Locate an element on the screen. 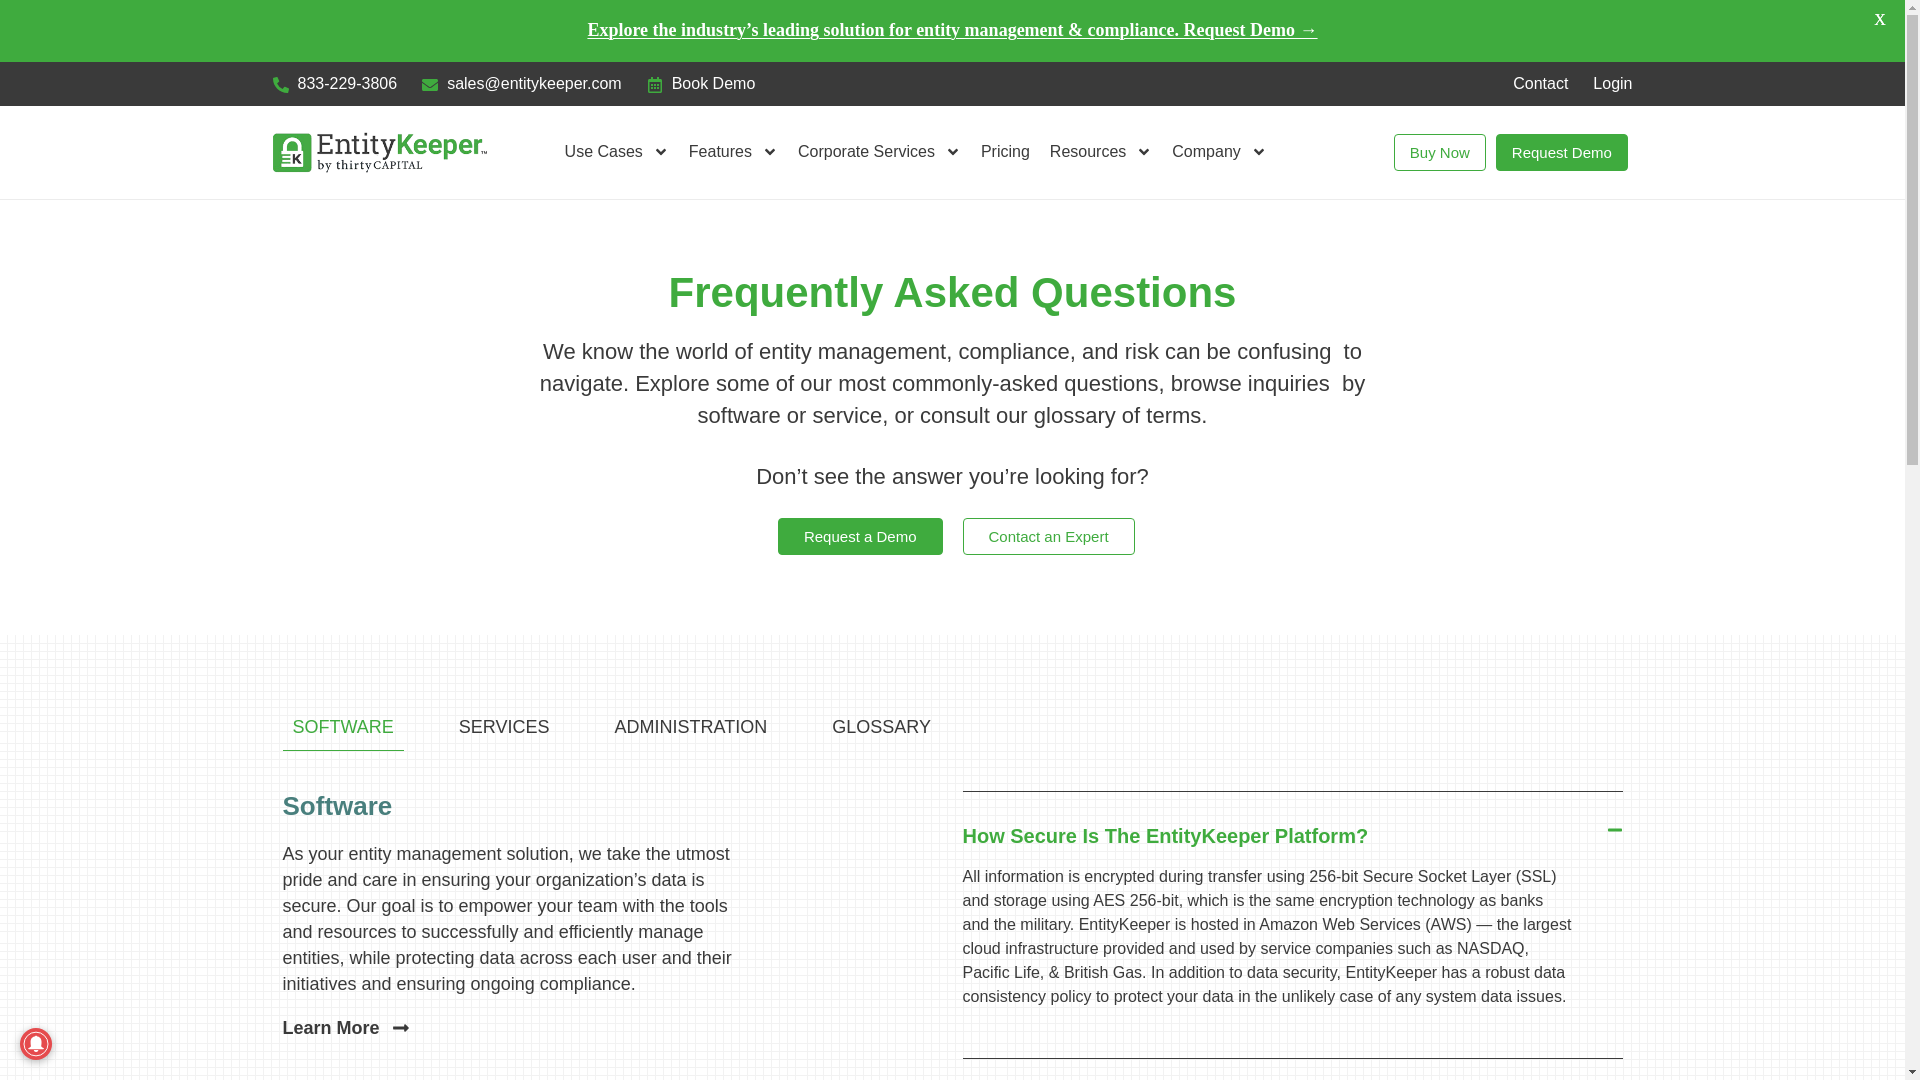 The height and width of the screenshot is (1080, 1920). Resources is located at coordinates (1100, 151).